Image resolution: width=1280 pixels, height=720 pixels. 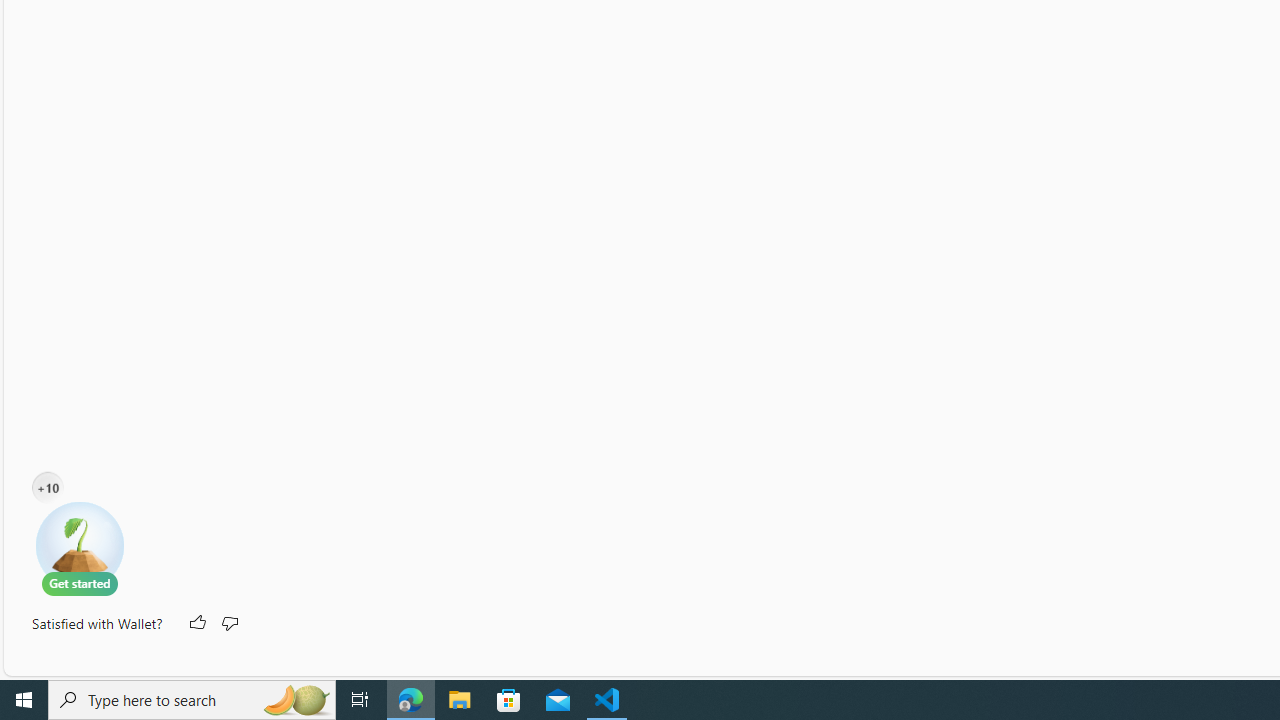 I want to click on E-tree, so click(x=80, y=548).